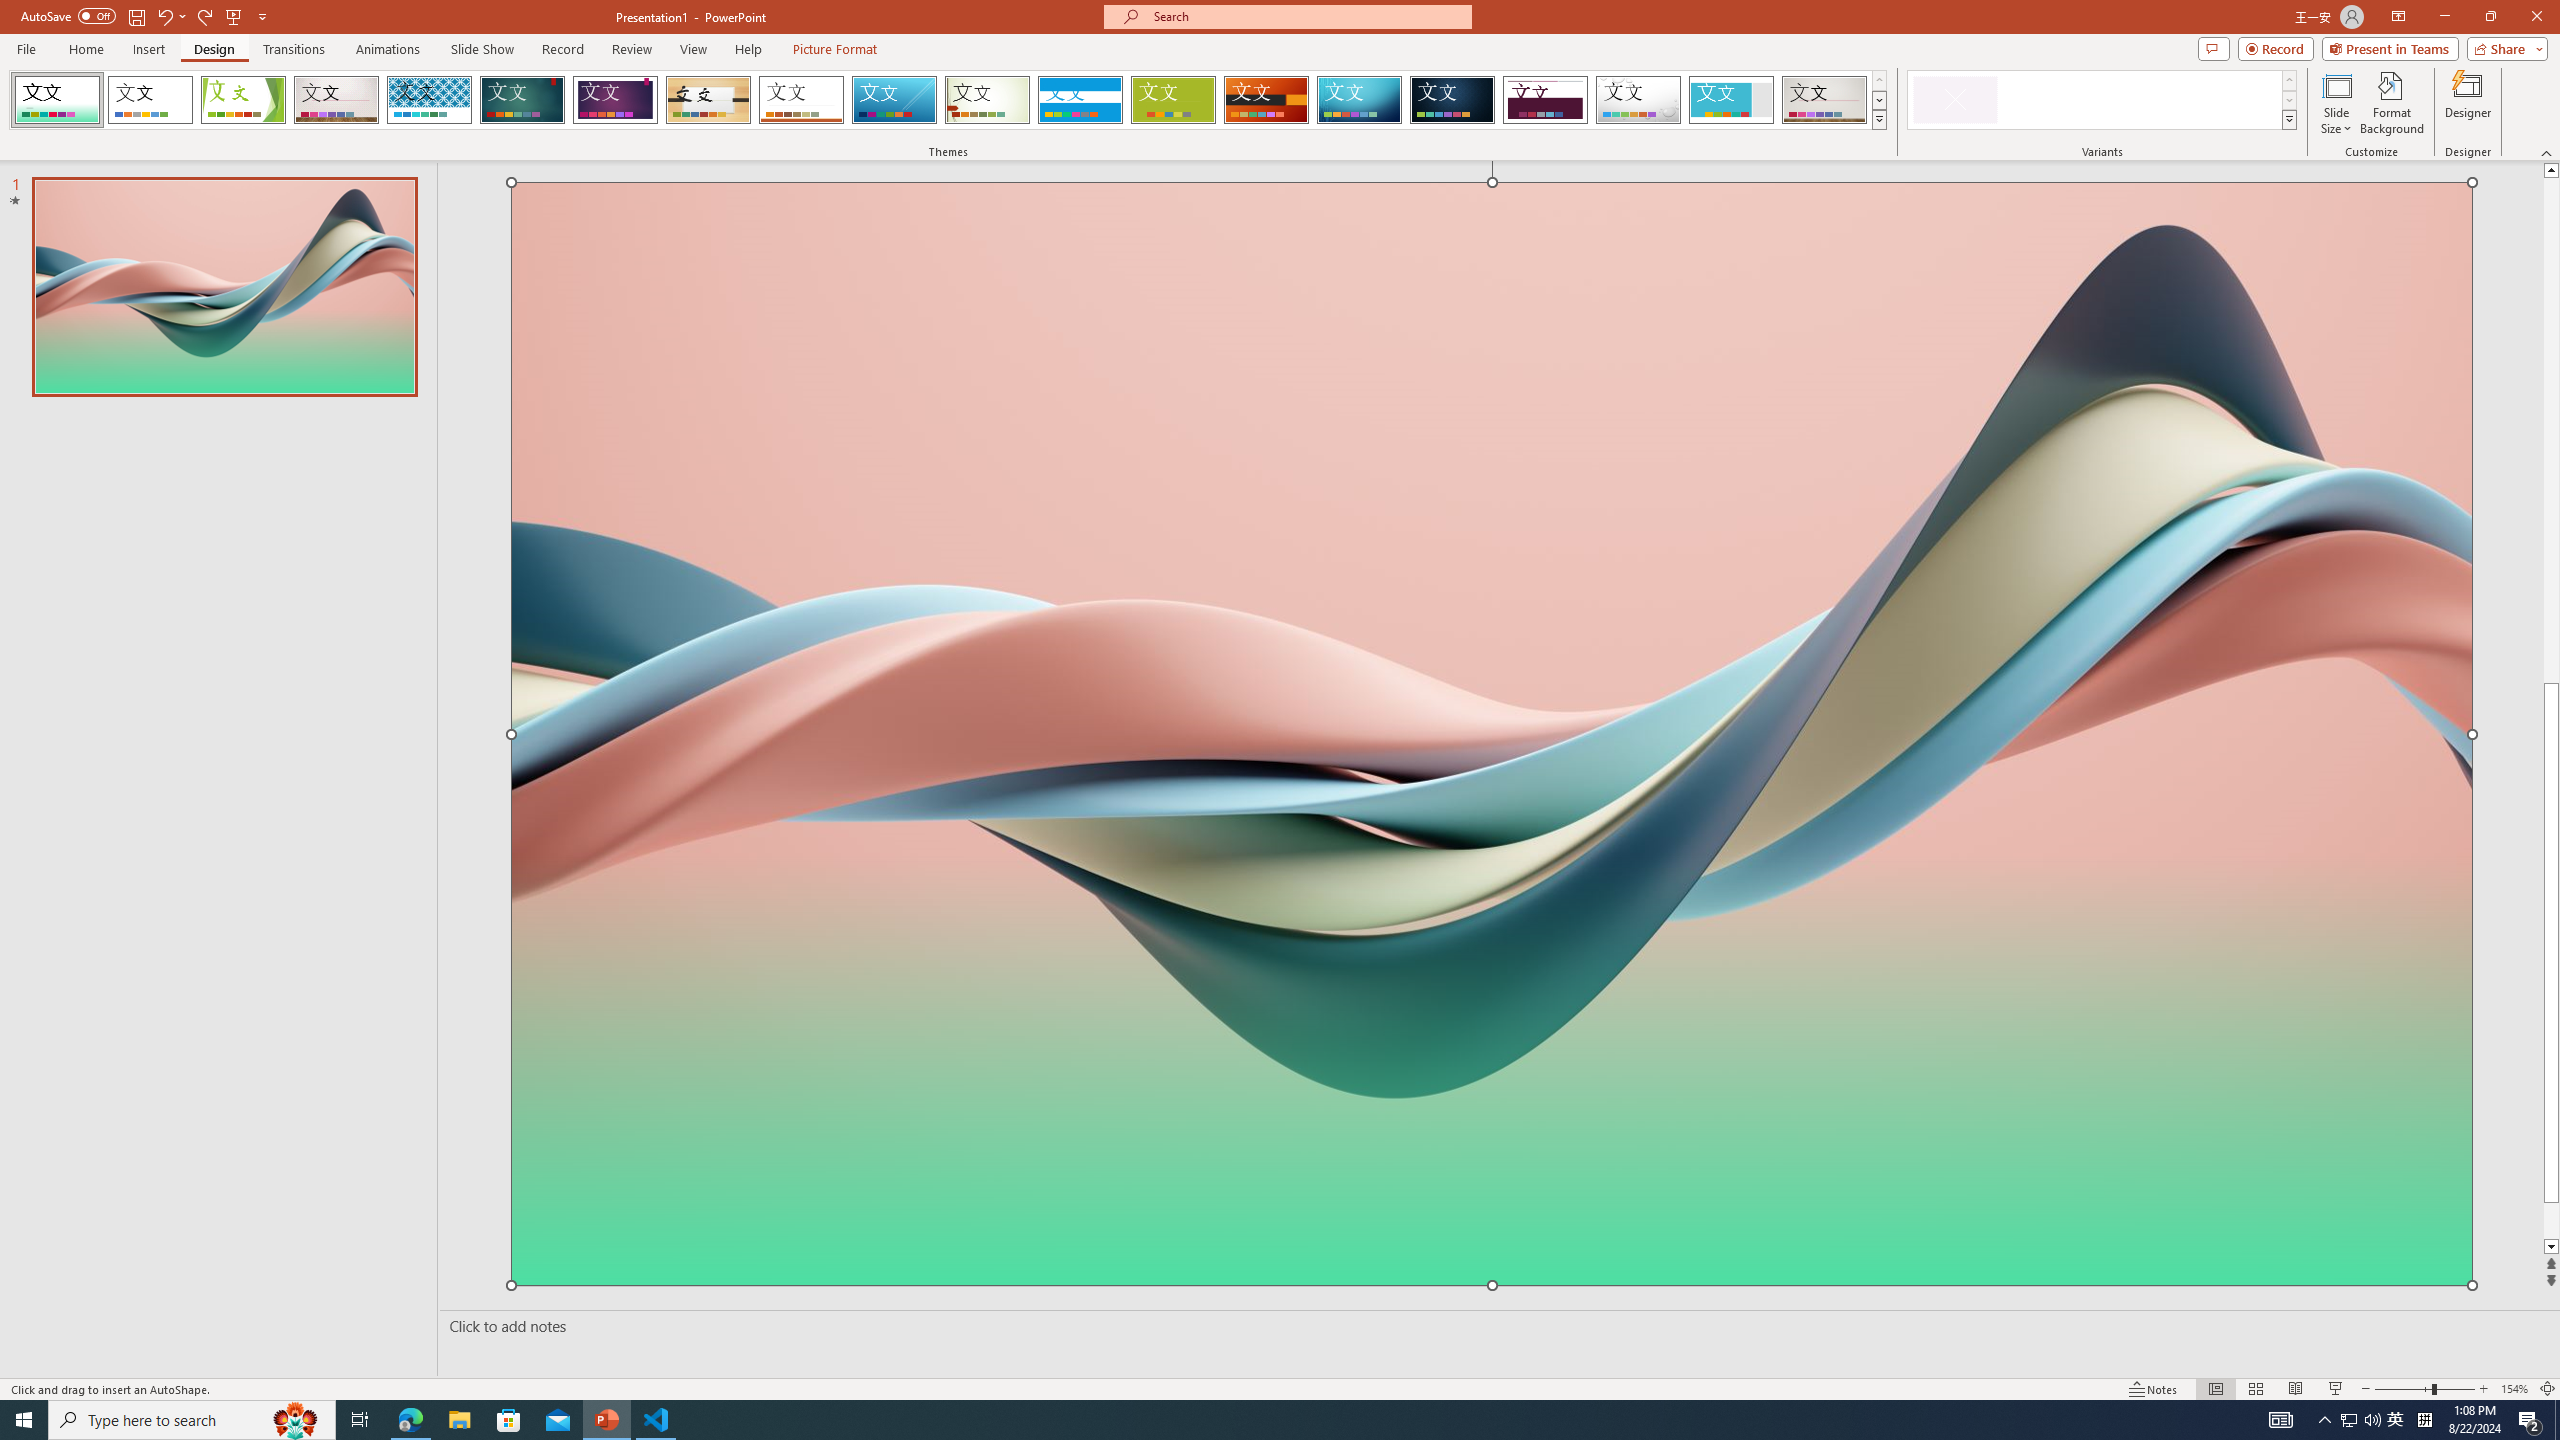 This screenshot has width=2560, height=1440. I want to click on AutomationID: SlideThemesGallery, so click(948, 100).